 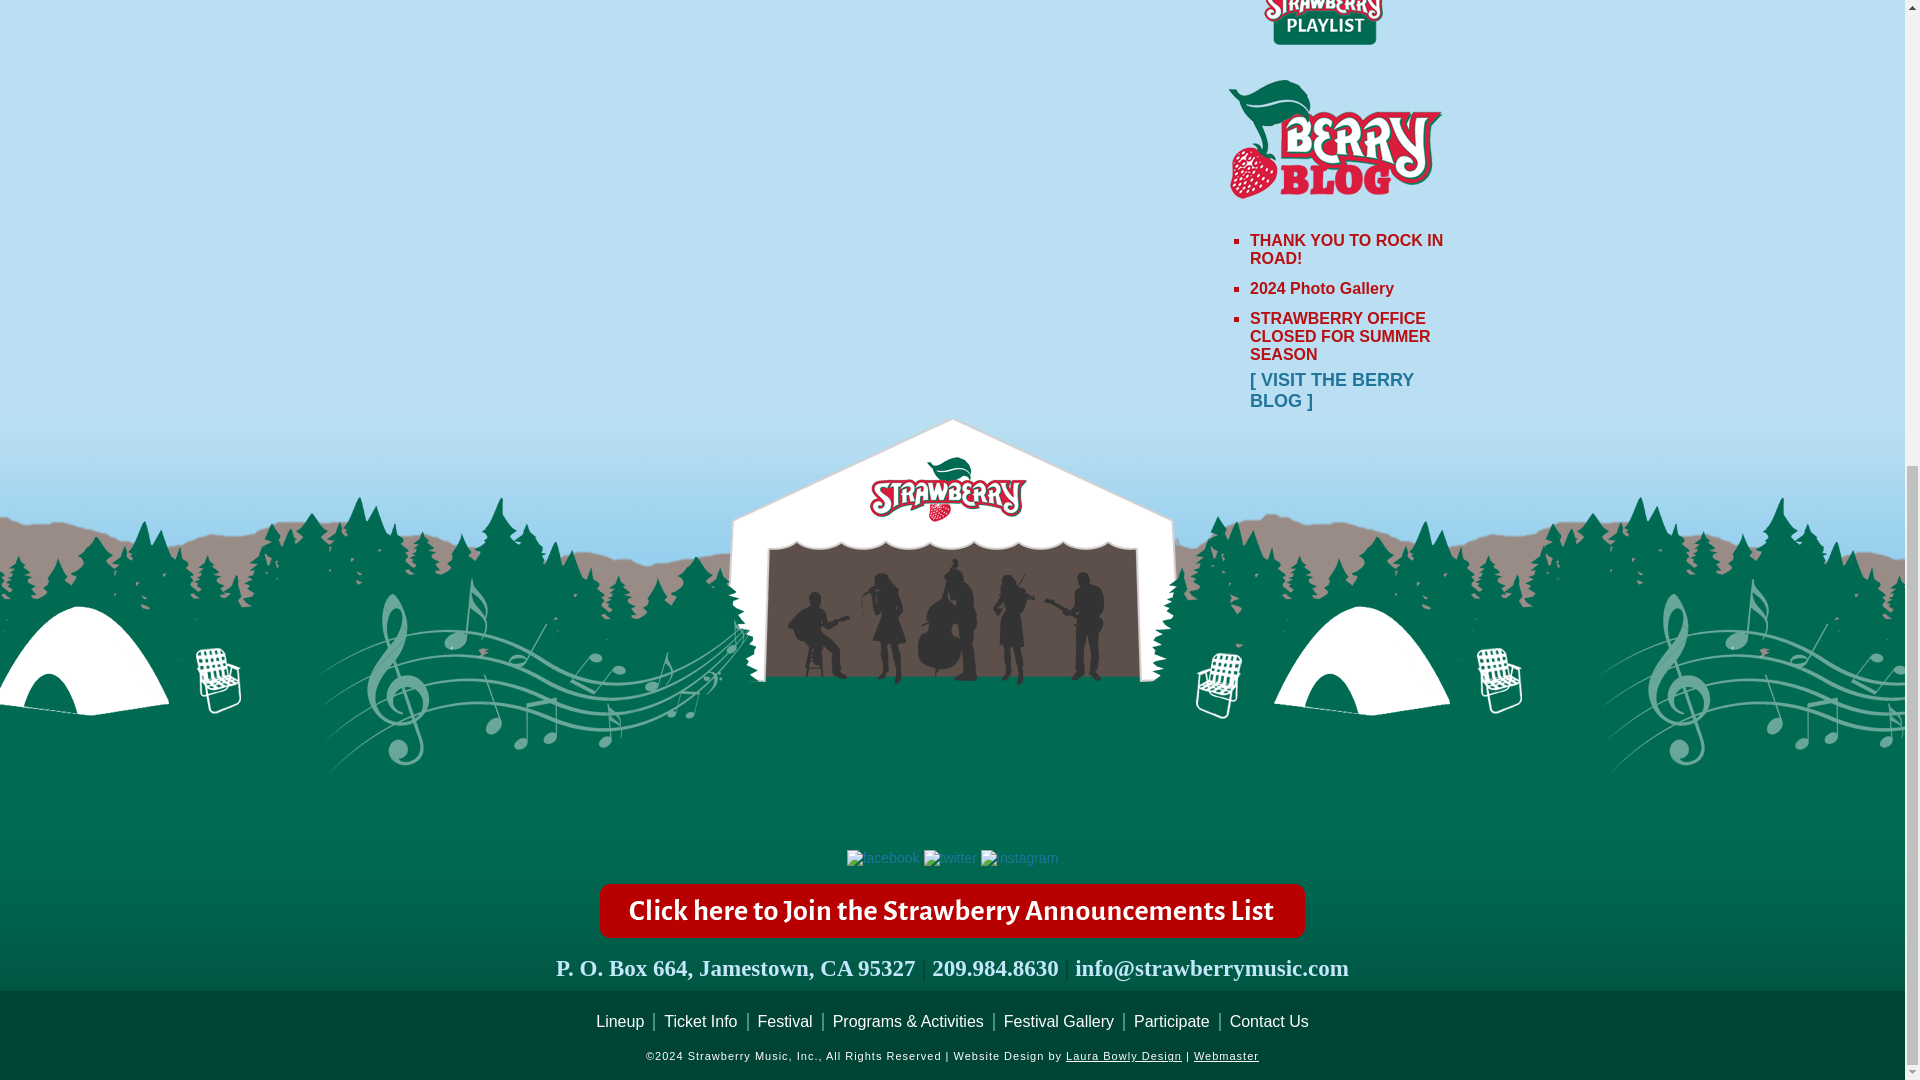 What do you see at coordinates (1321, 288) in the screenshot?
I see `2024 Photo Gallery` at bounding box center [1321, 288].